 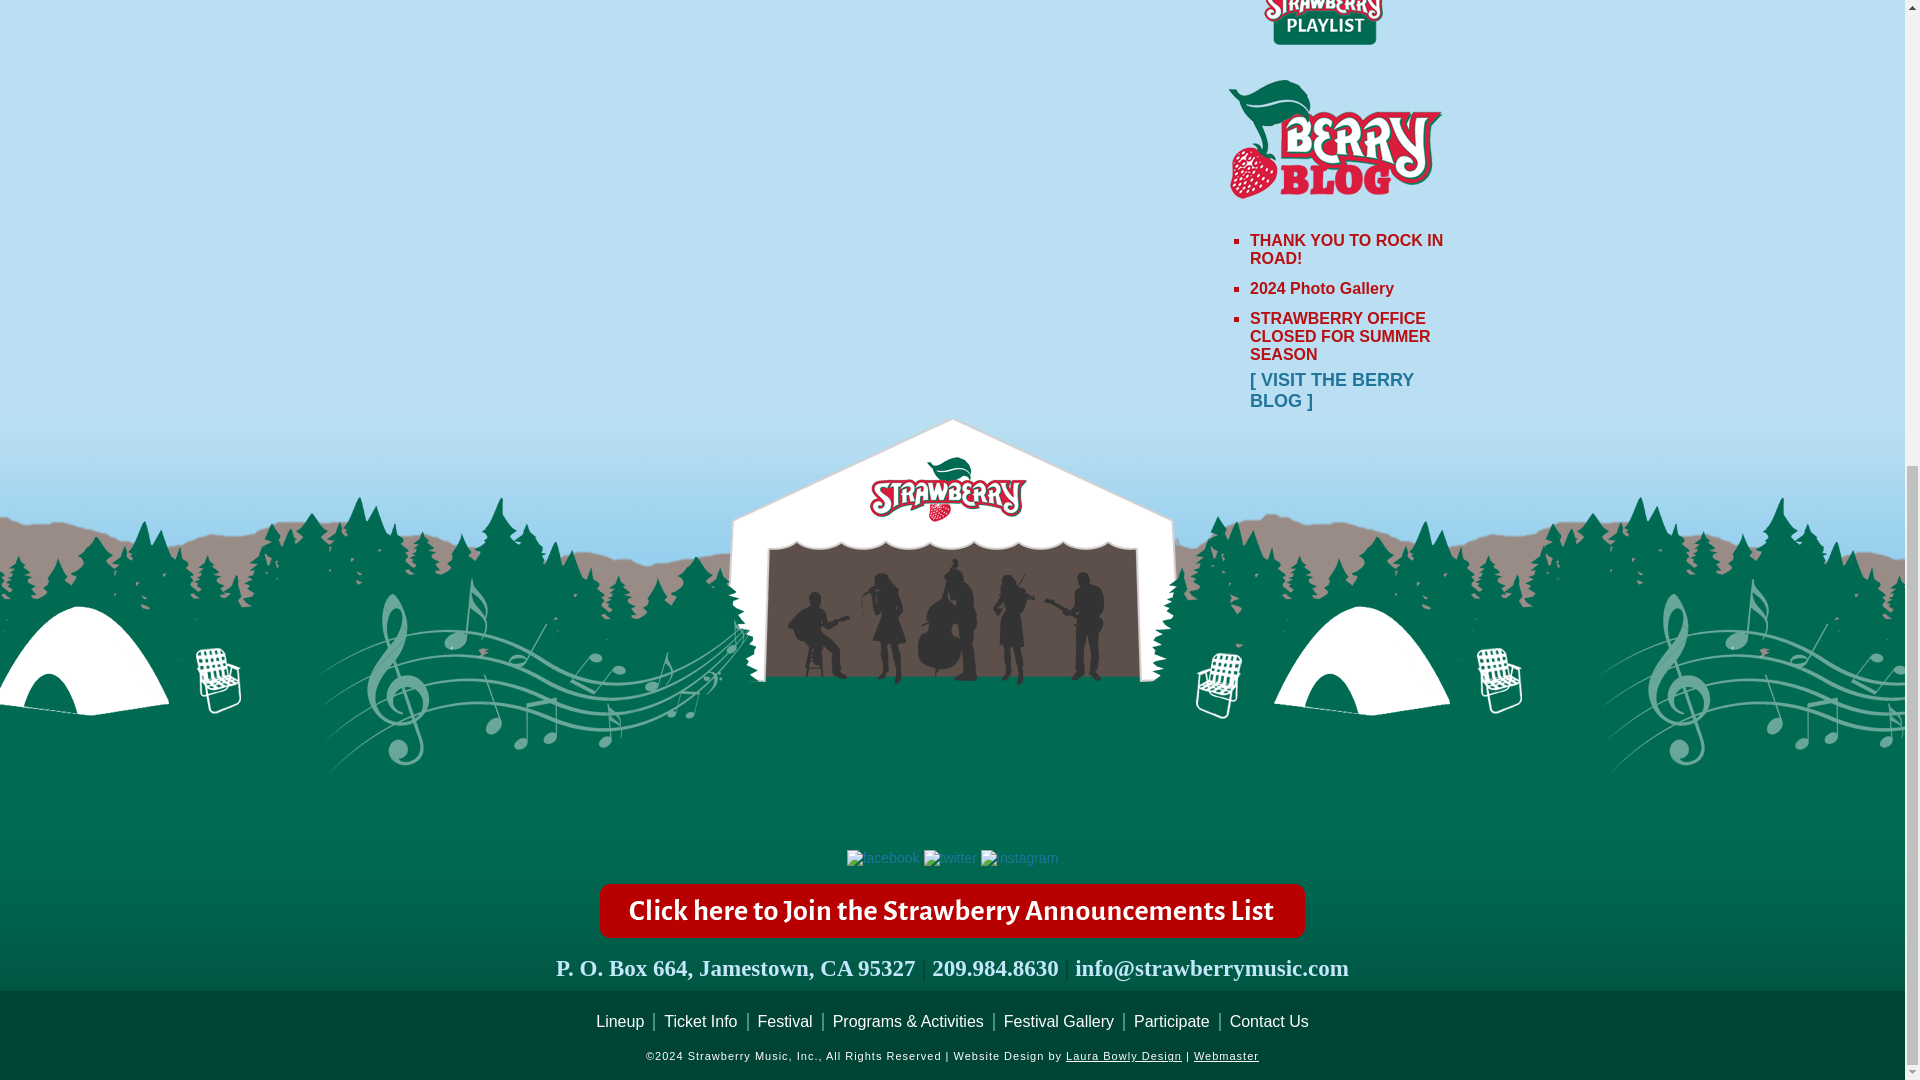 What do you see at coordinates (1321, 288) in the screenshot?
I see `2024 Photo Gallery` at bounding box center [1321, 288].